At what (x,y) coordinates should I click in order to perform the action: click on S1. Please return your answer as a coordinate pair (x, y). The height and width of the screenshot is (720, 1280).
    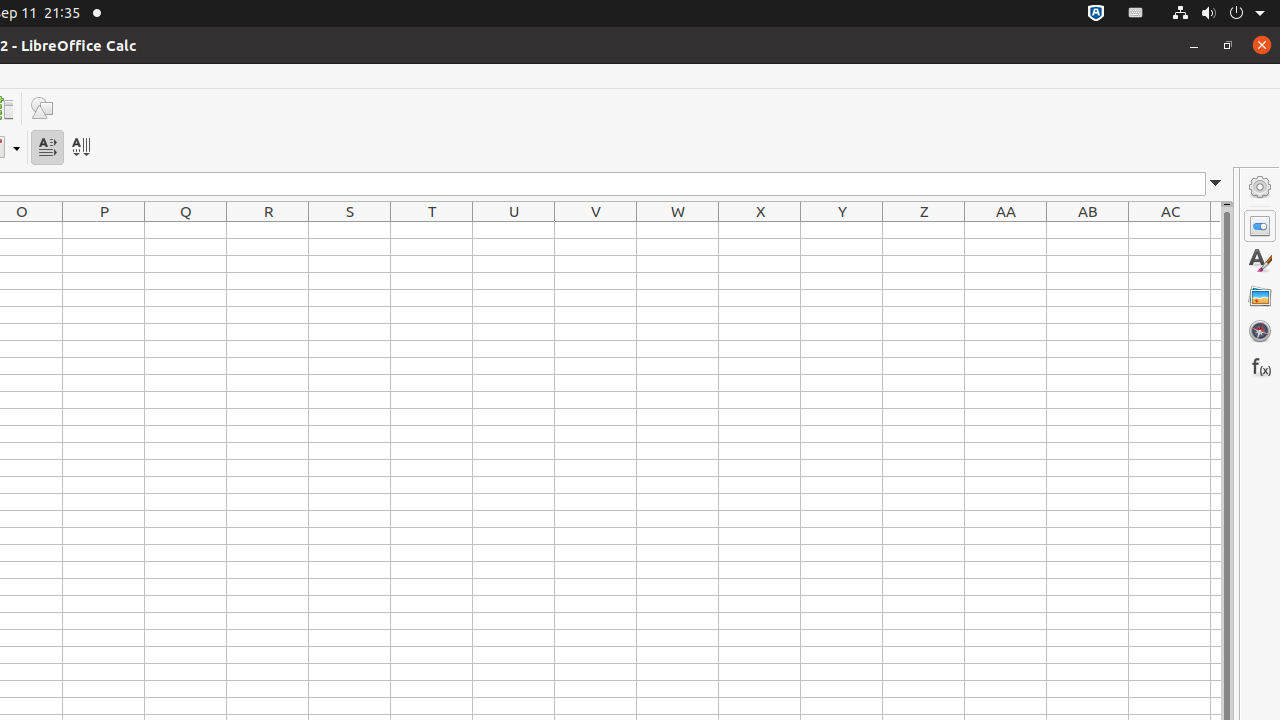
    Looking at the image, I should click on (350, 230).